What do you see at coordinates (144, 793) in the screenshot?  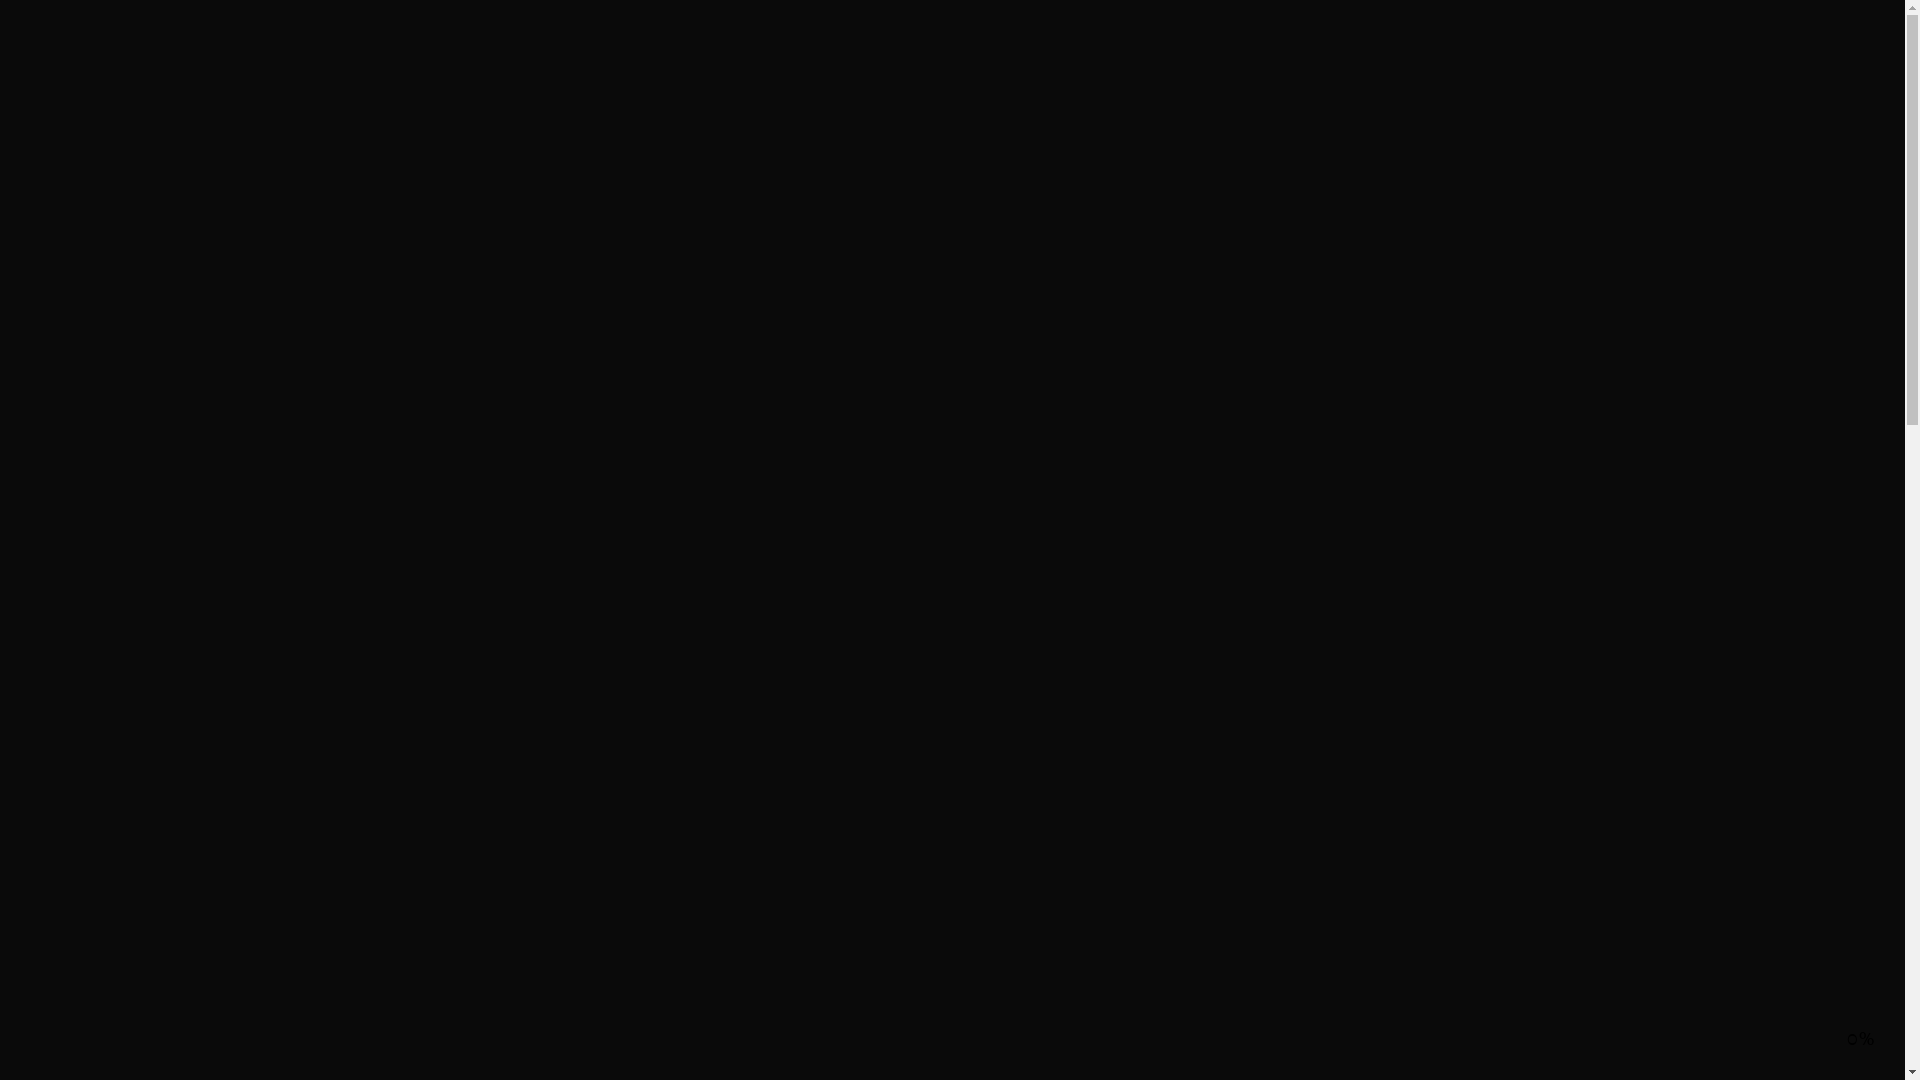 I see `Accueil Vaya Con Dios` at bounding box center [144, 793].